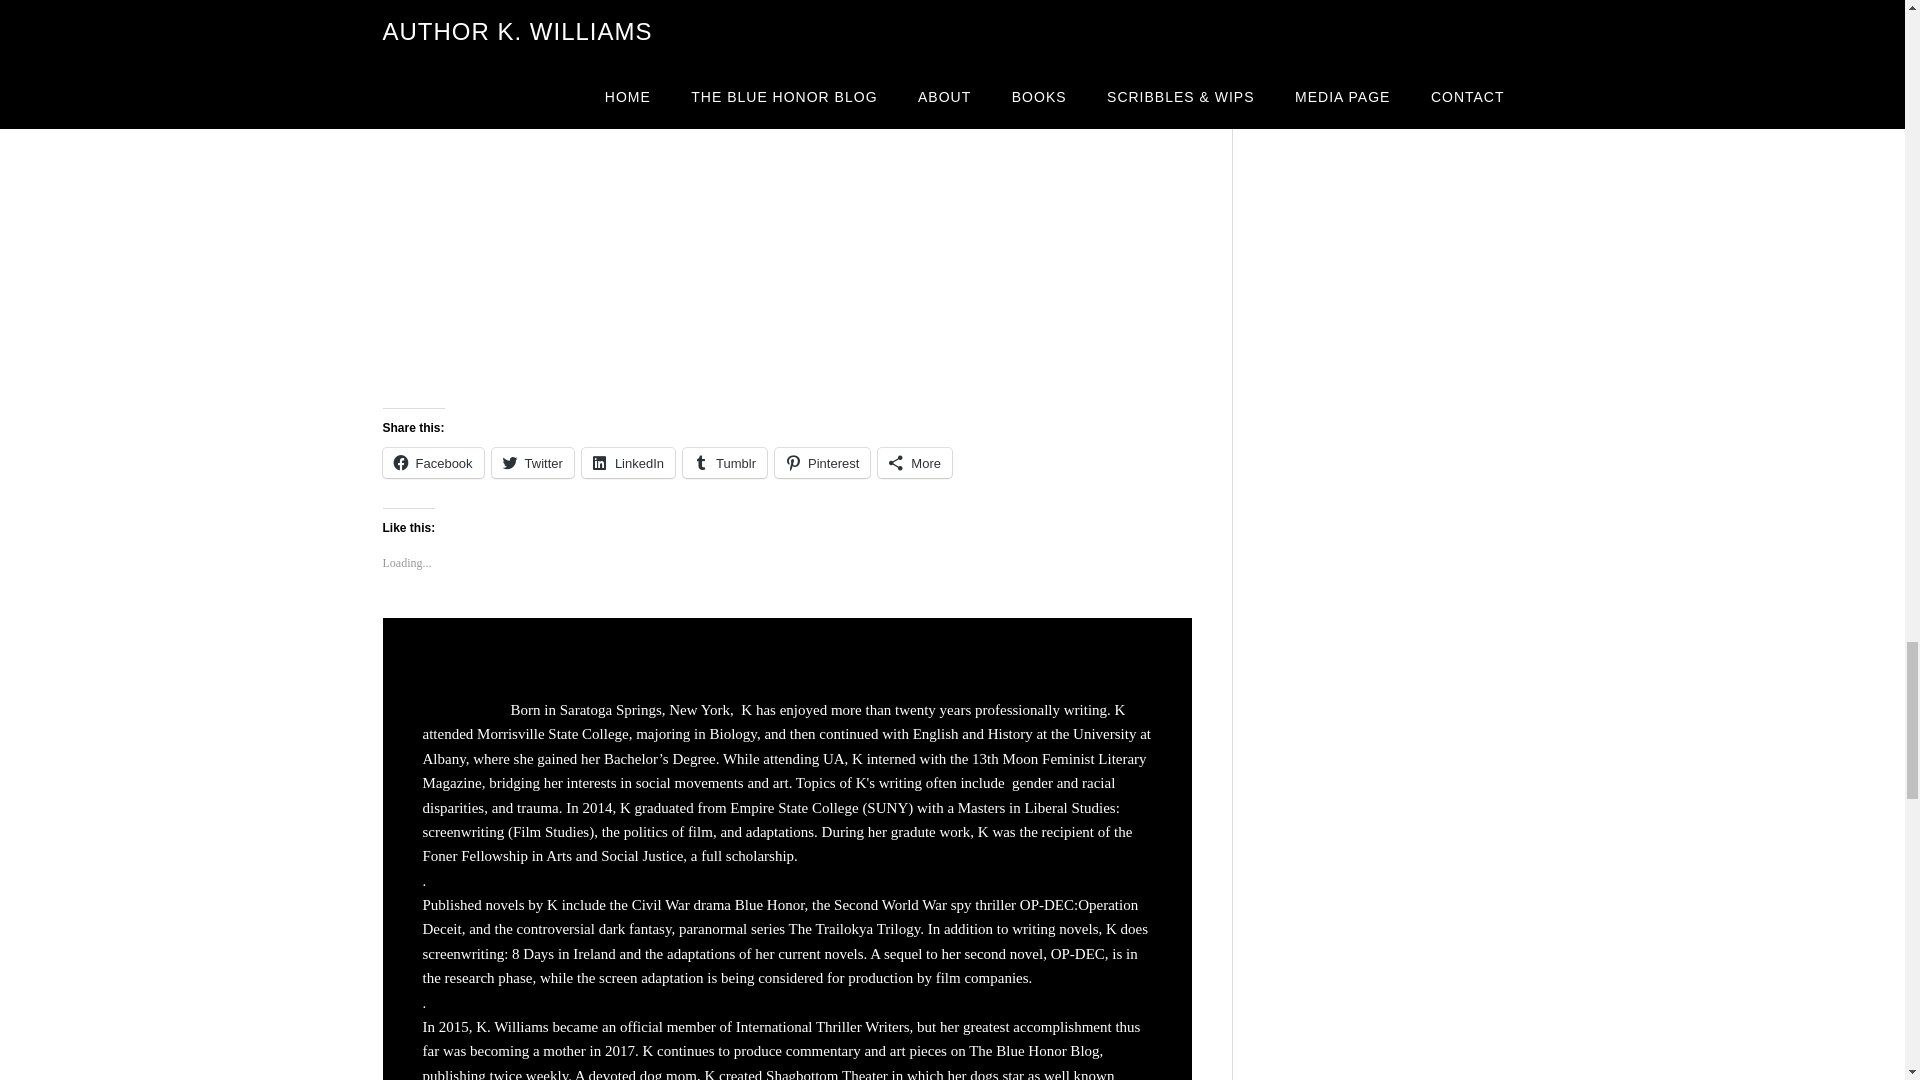 The width and height of the screenshot is (1920, 1080). Describe the element at coordinates (432, 463) in the screenshot. I see `Click to share on Facebook` at that location.